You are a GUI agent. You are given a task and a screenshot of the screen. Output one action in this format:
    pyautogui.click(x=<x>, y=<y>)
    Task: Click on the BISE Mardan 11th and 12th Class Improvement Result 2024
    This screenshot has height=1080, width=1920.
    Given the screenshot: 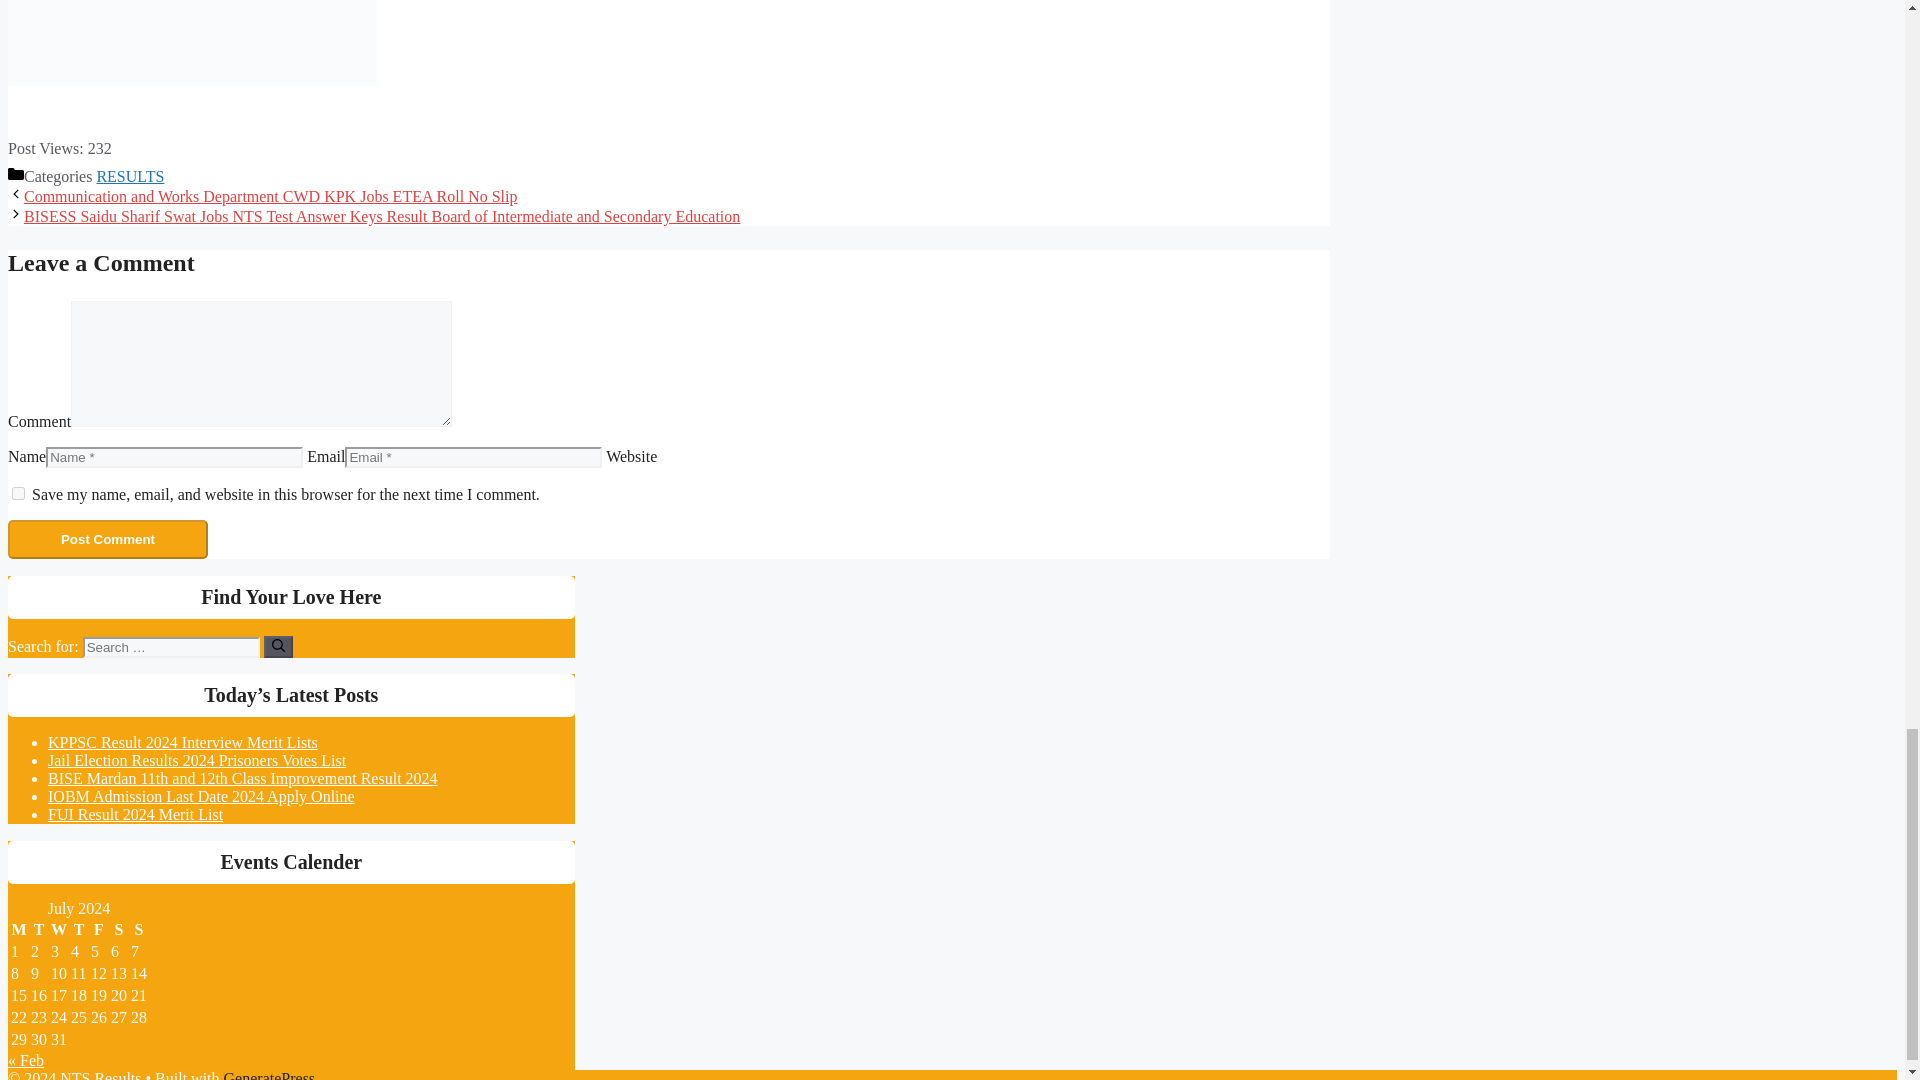 What is the action you would take?
    pyautogui.click(x=242, y=778)
    